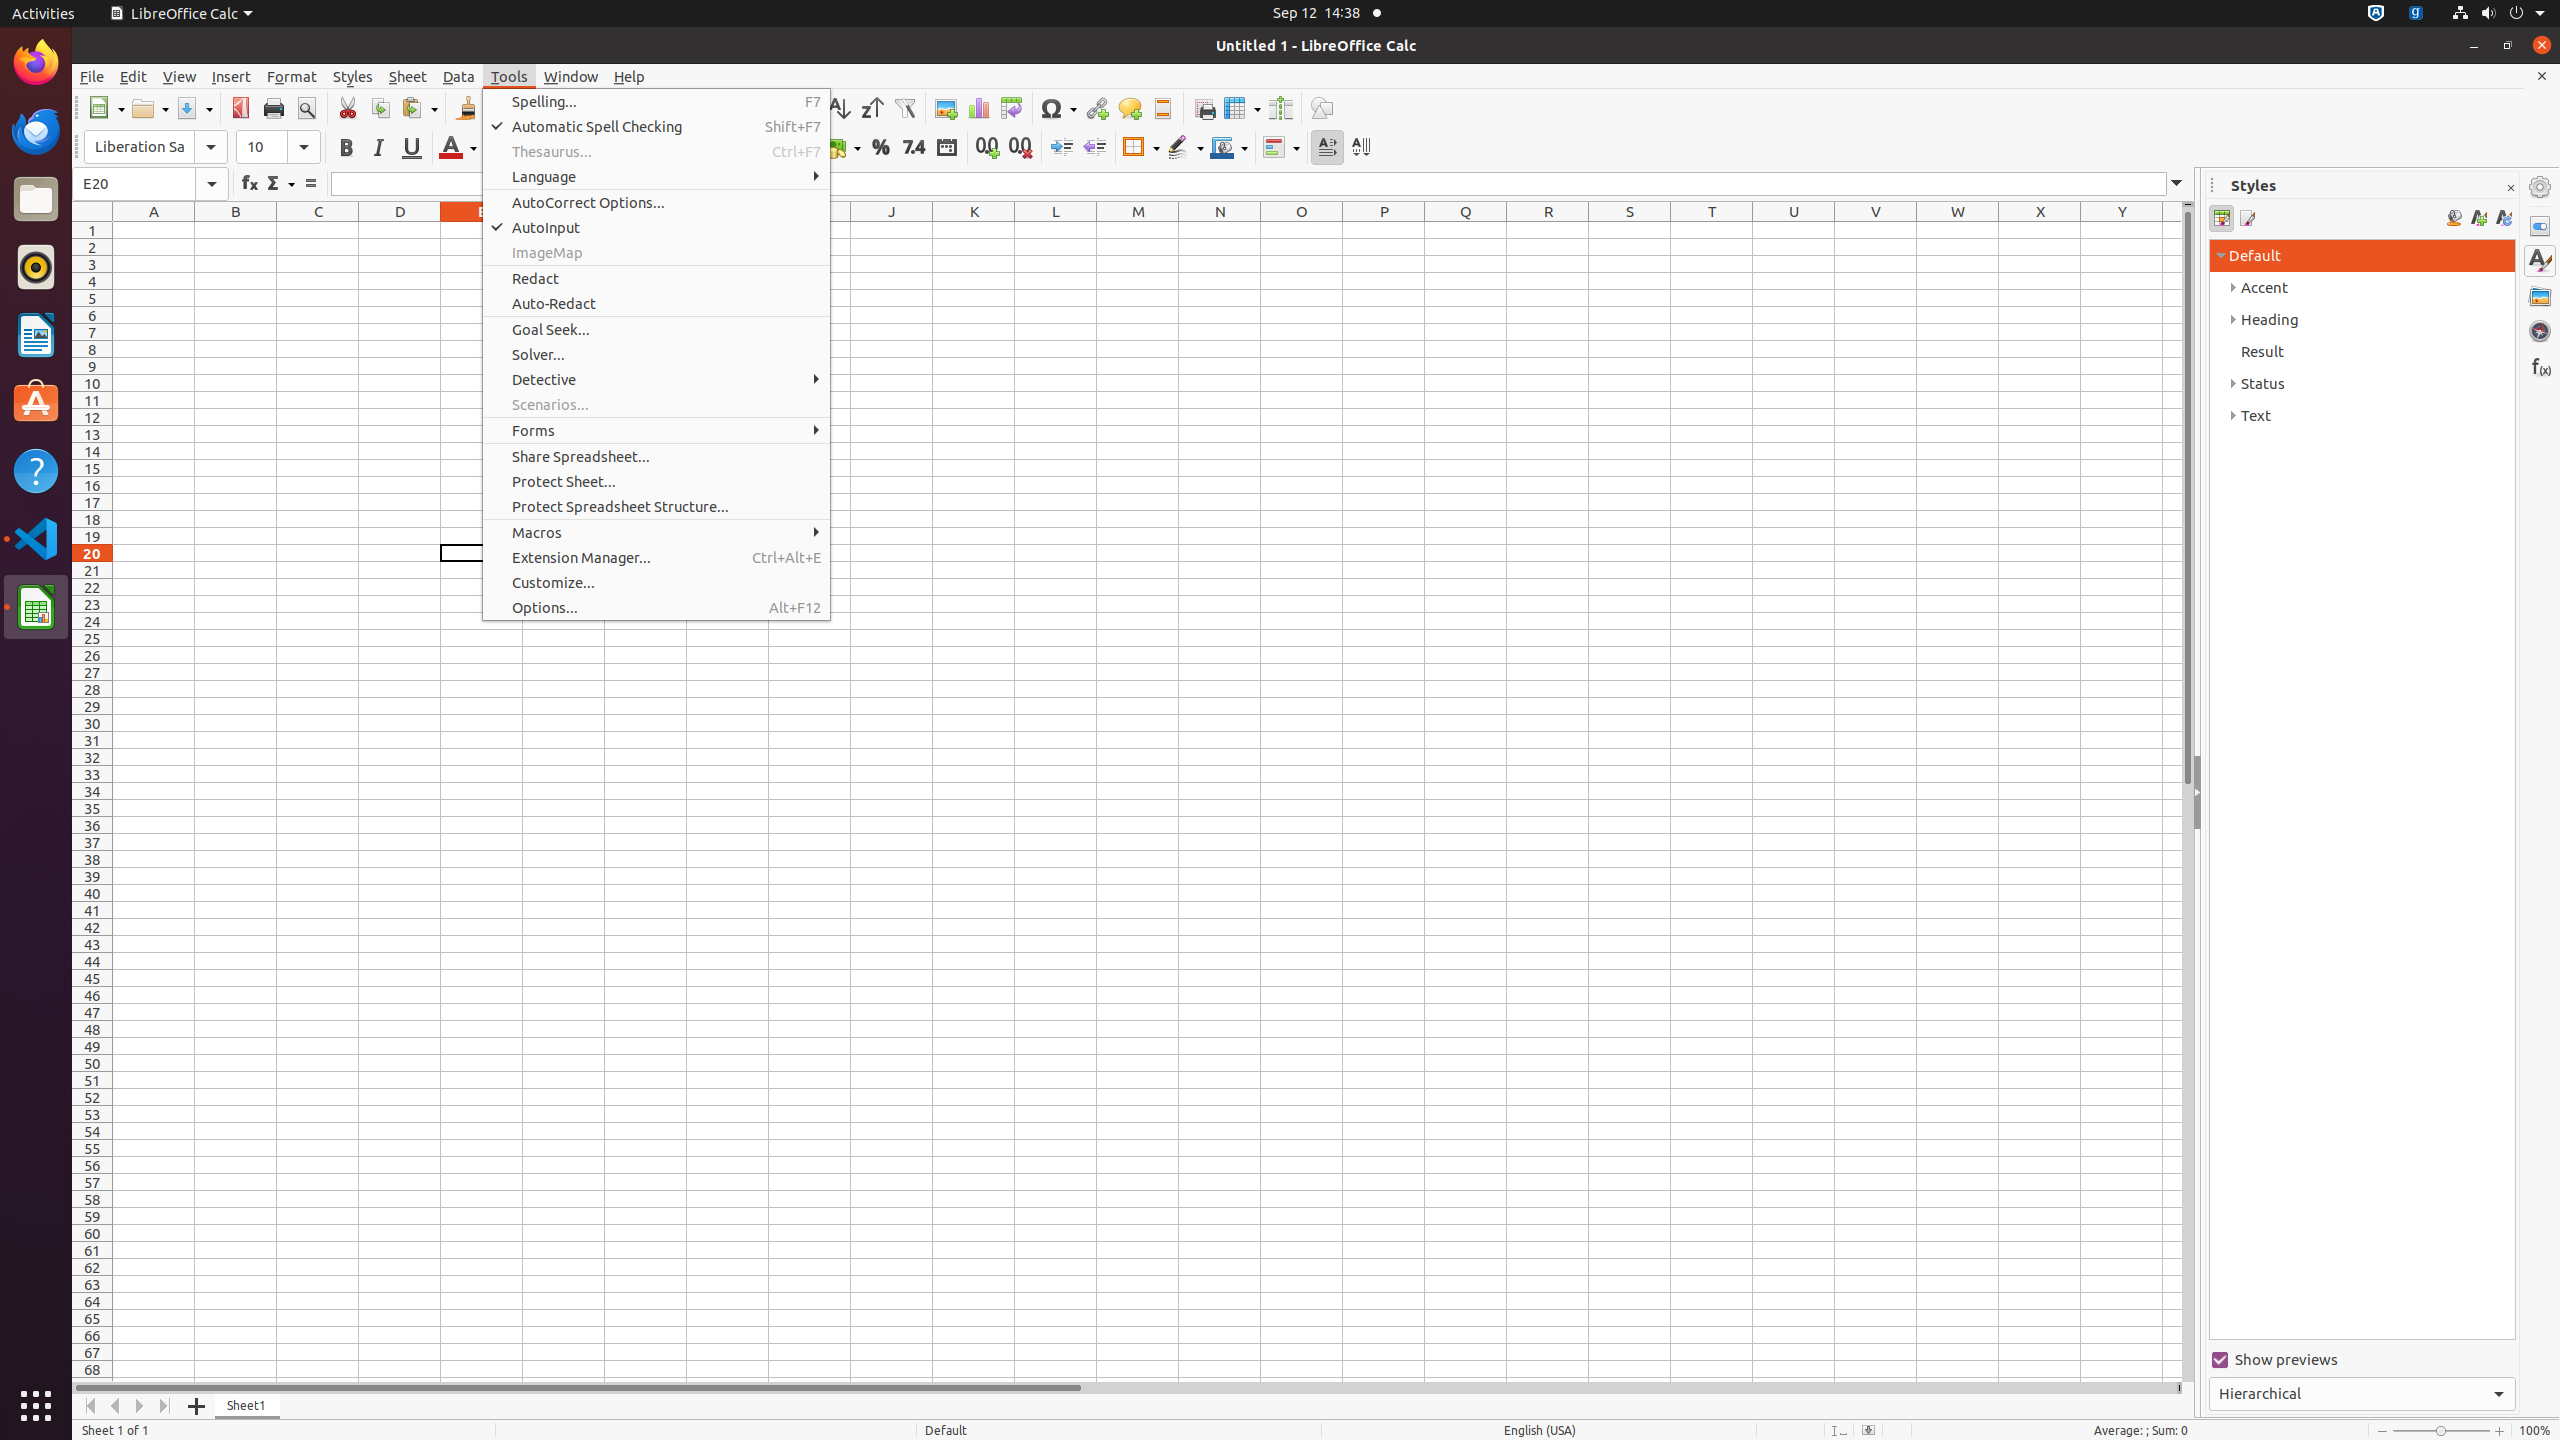 The image size is (2560, 1440). What do you see at coordinates (2177, 184) in the screenshot?
I see `Expand Formula Bar` at bounding box center [2177, 184].